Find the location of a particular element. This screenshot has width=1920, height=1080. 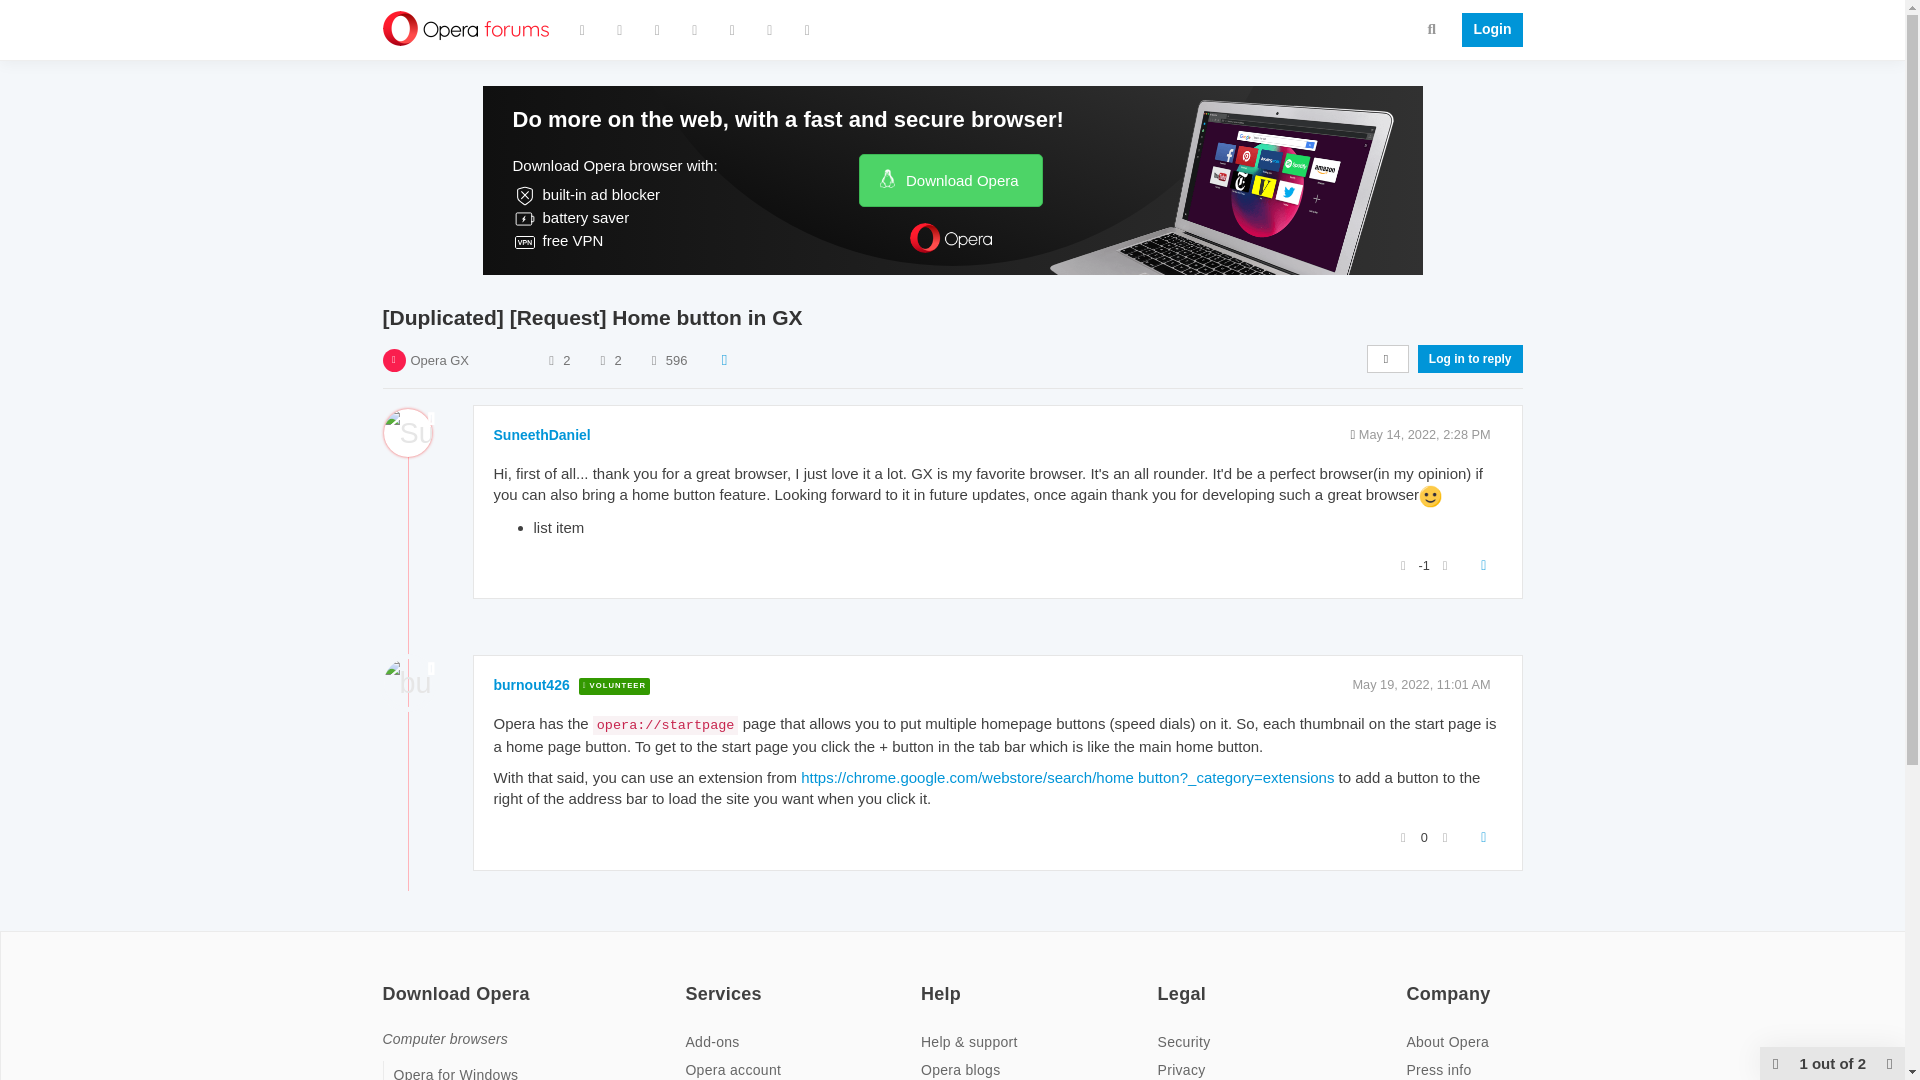

on is located at coordinates (388, 981).